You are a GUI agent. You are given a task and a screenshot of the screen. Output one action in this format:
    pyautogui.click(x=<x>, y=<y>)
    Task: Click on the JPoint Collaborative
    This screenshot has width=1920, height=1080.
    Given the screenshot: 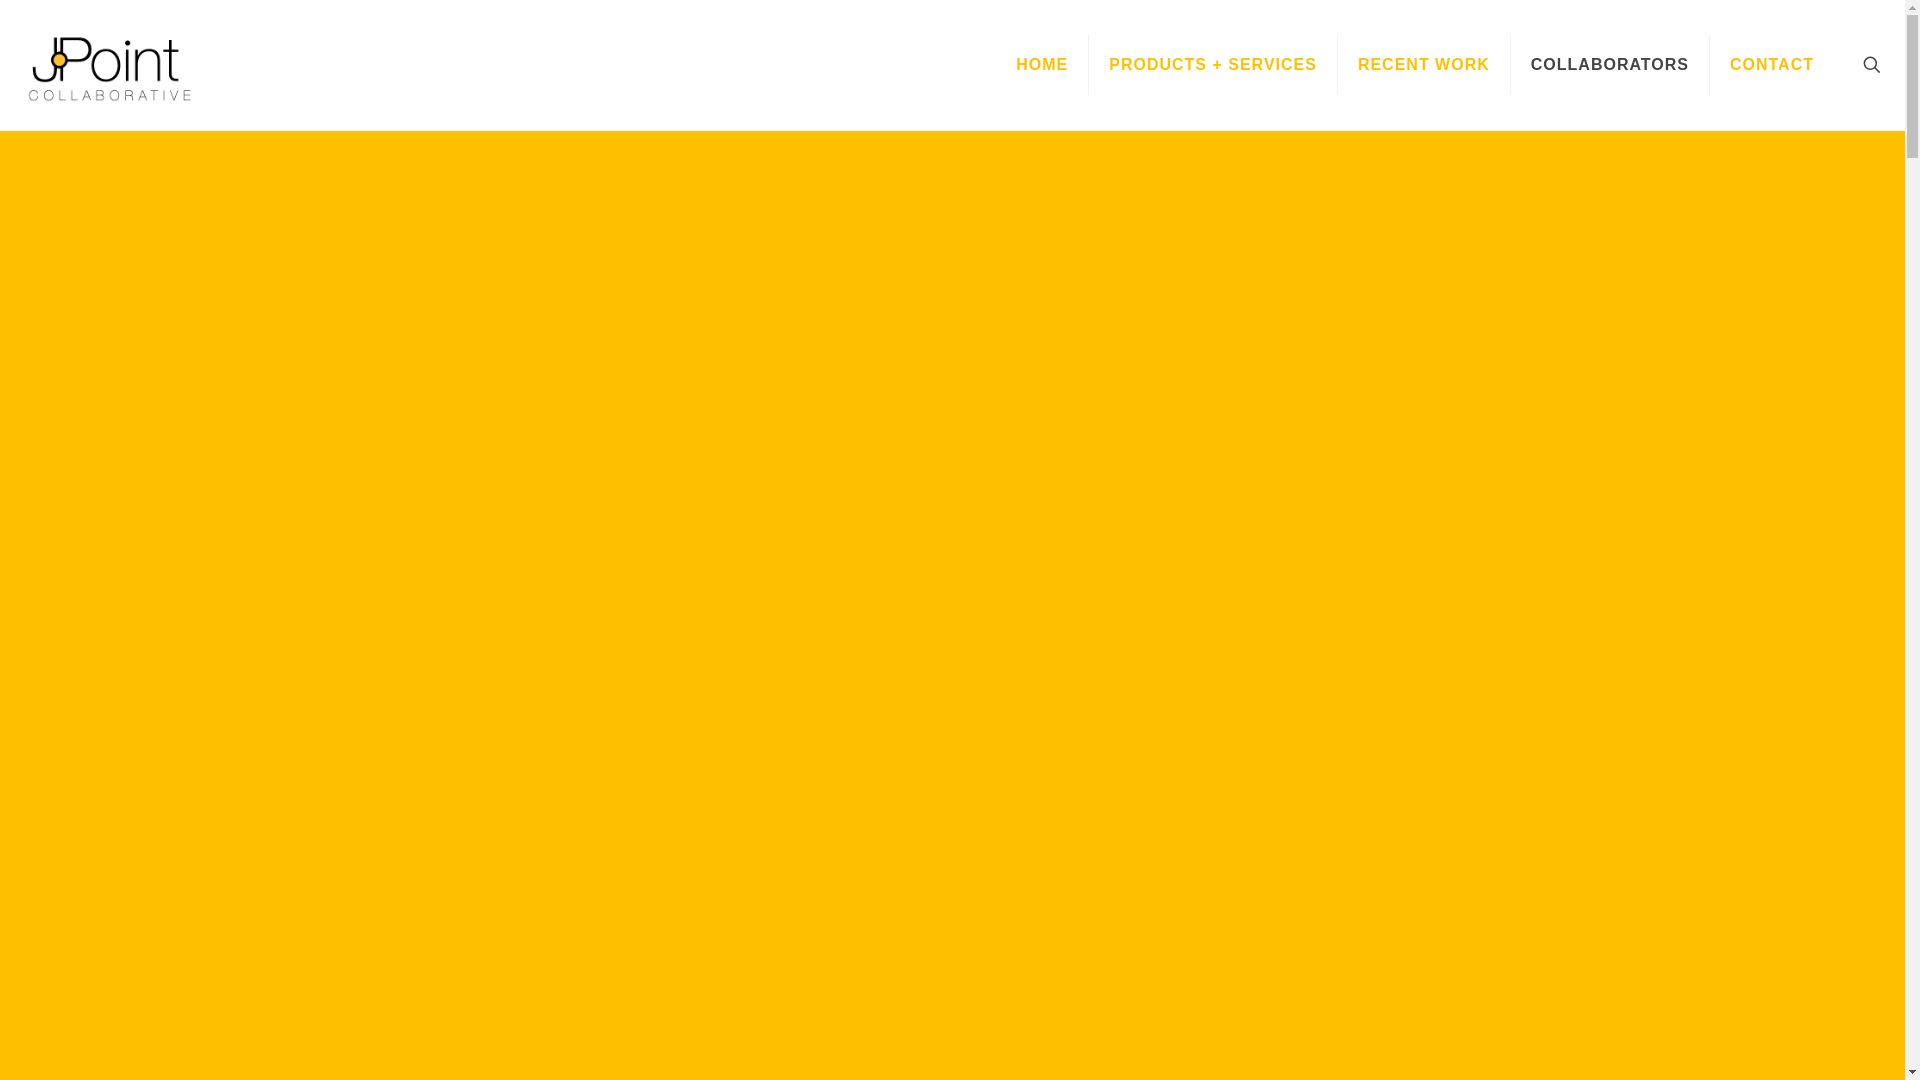 What is the action you would take?
    pyautogui.click(x=109, y=64)
    